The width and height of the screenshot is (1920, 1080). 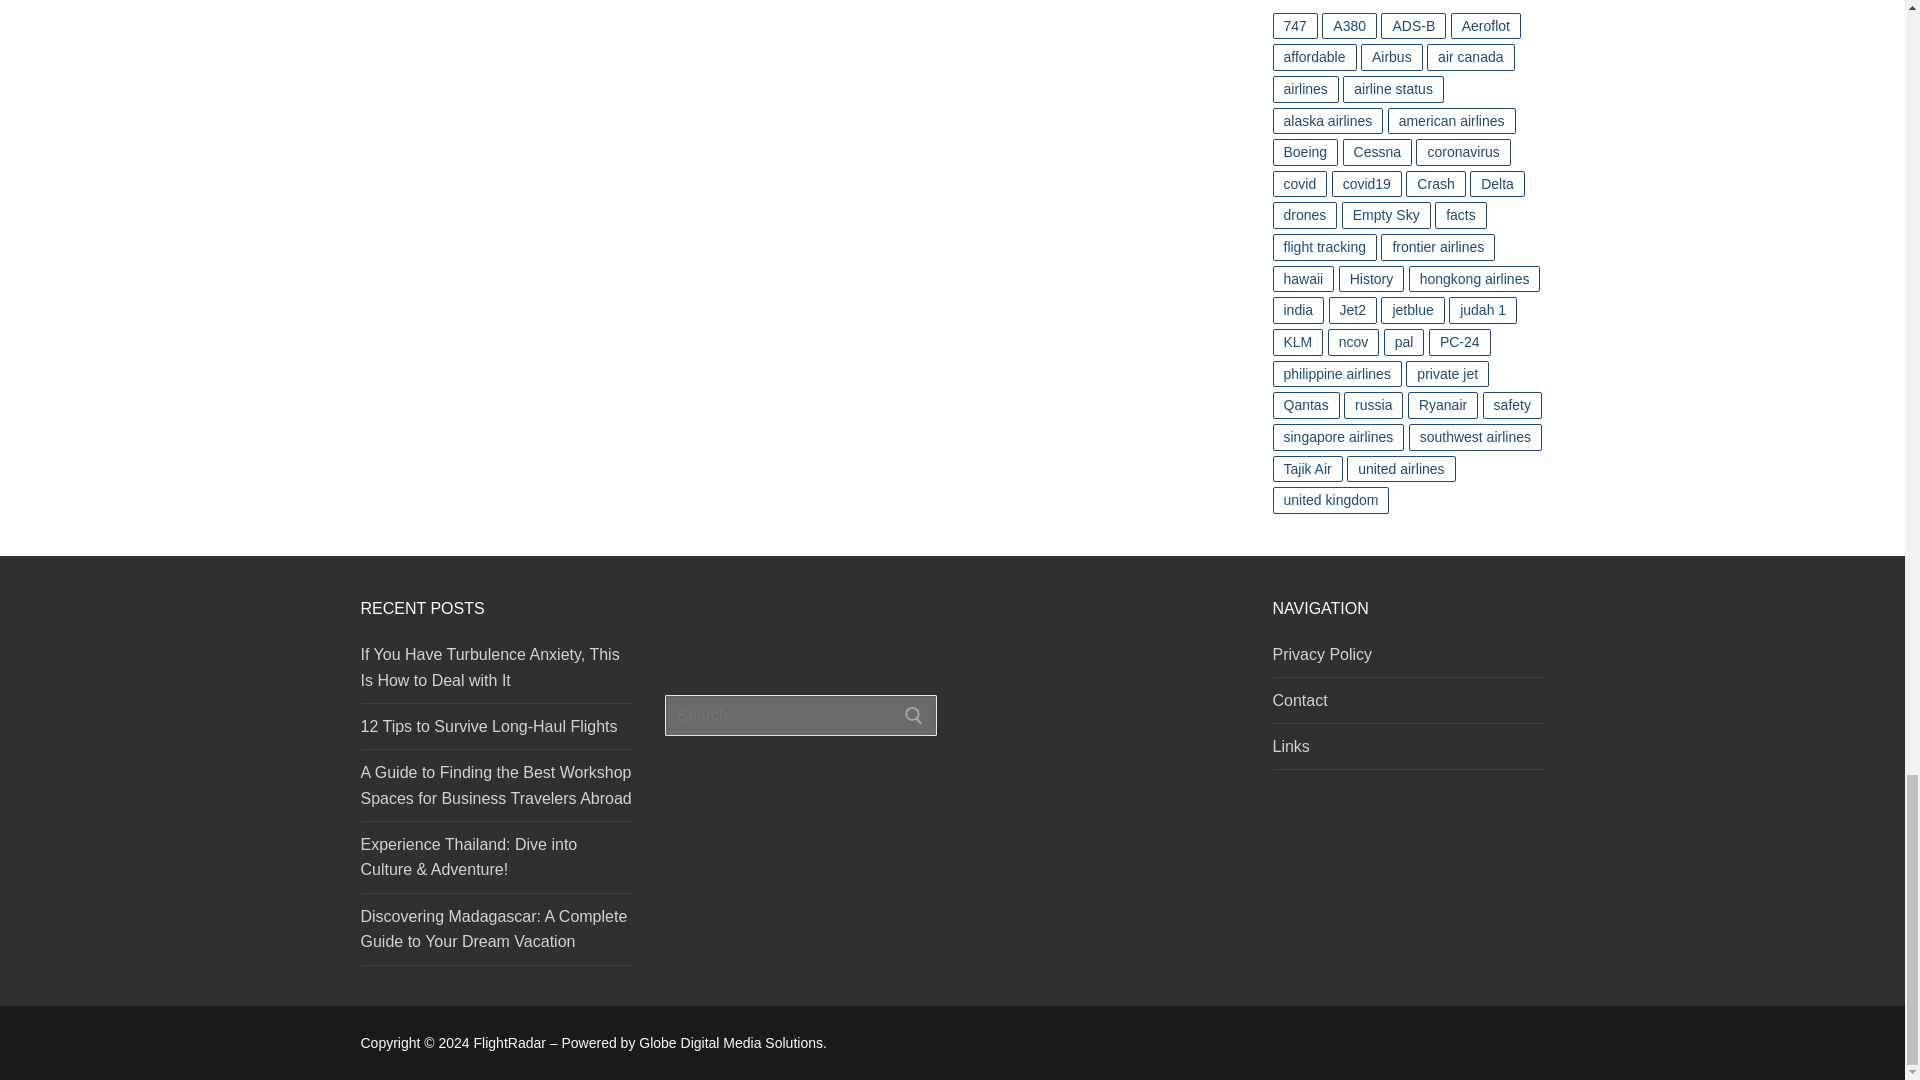 I want to click on Search for:, so click(x=800, y=716).